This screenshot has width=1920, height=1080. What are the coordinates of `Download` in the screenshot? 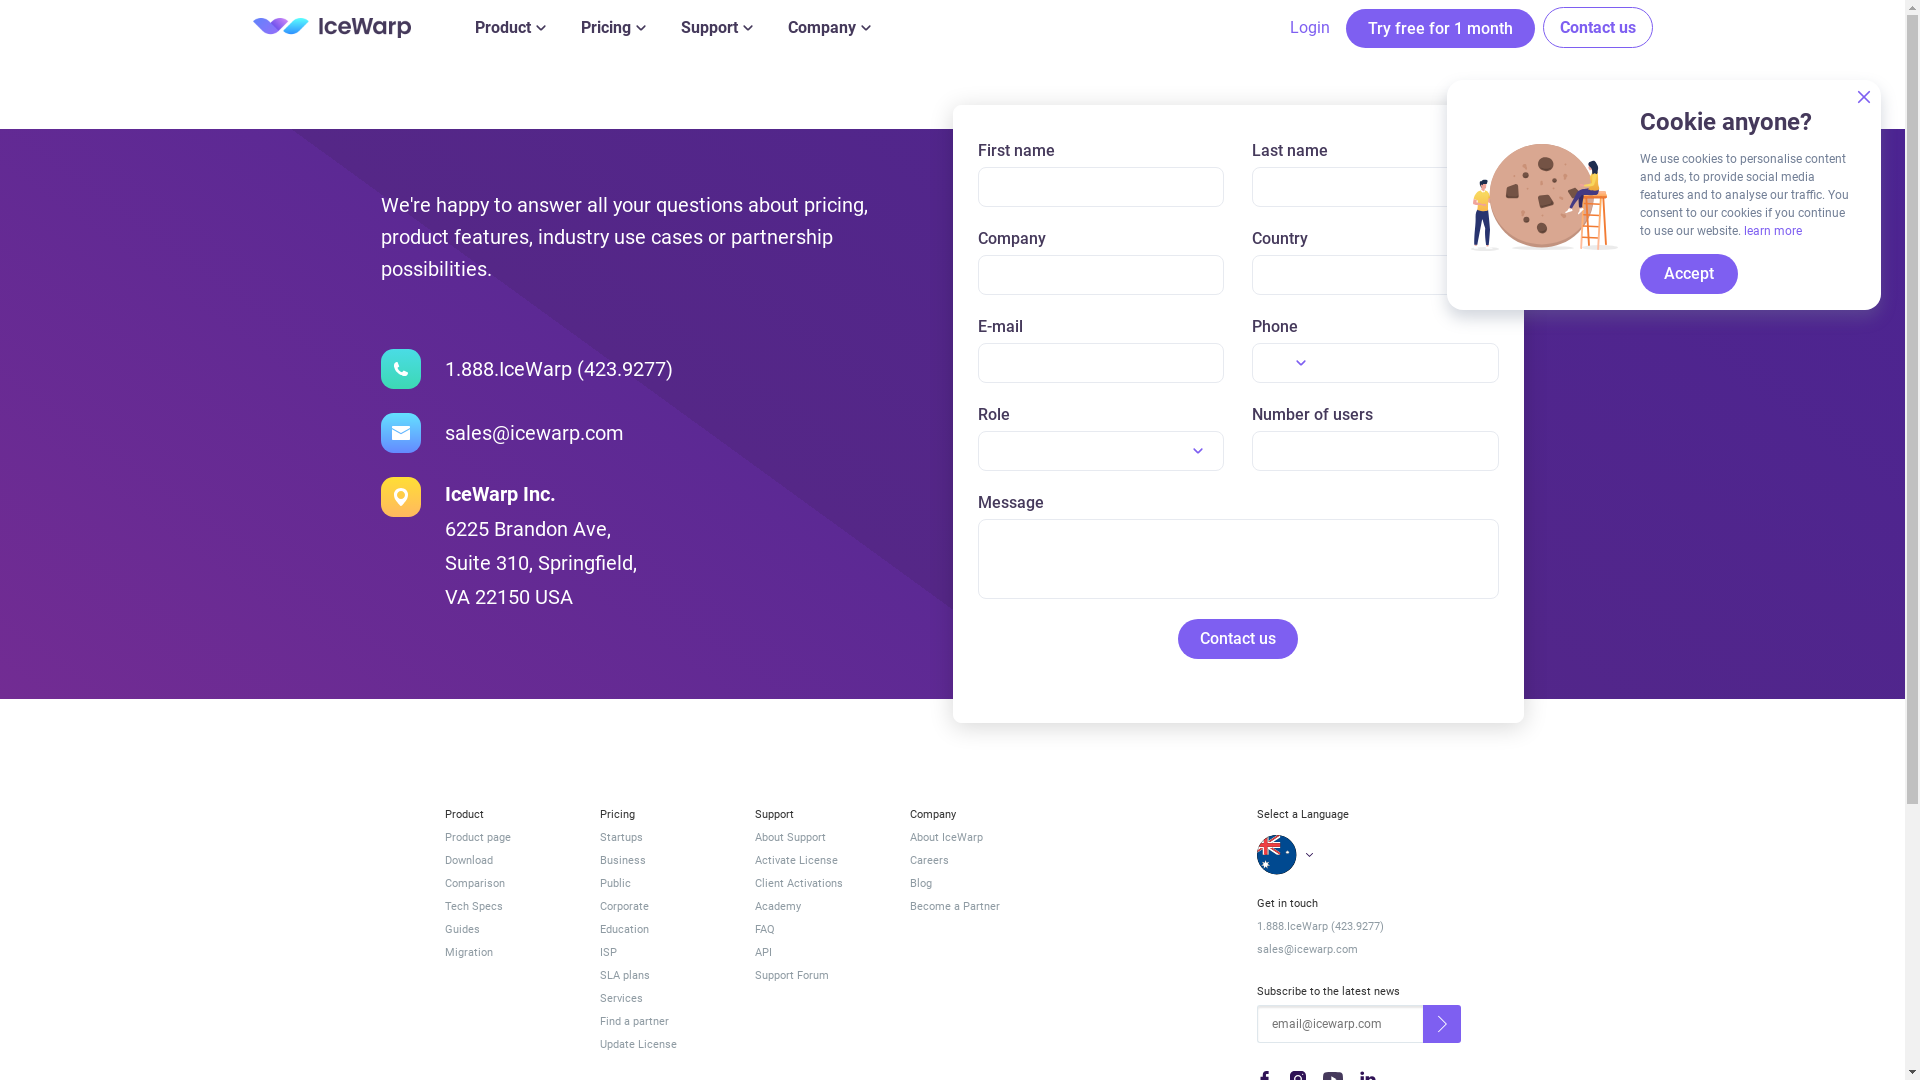 It's located at (508, 860).